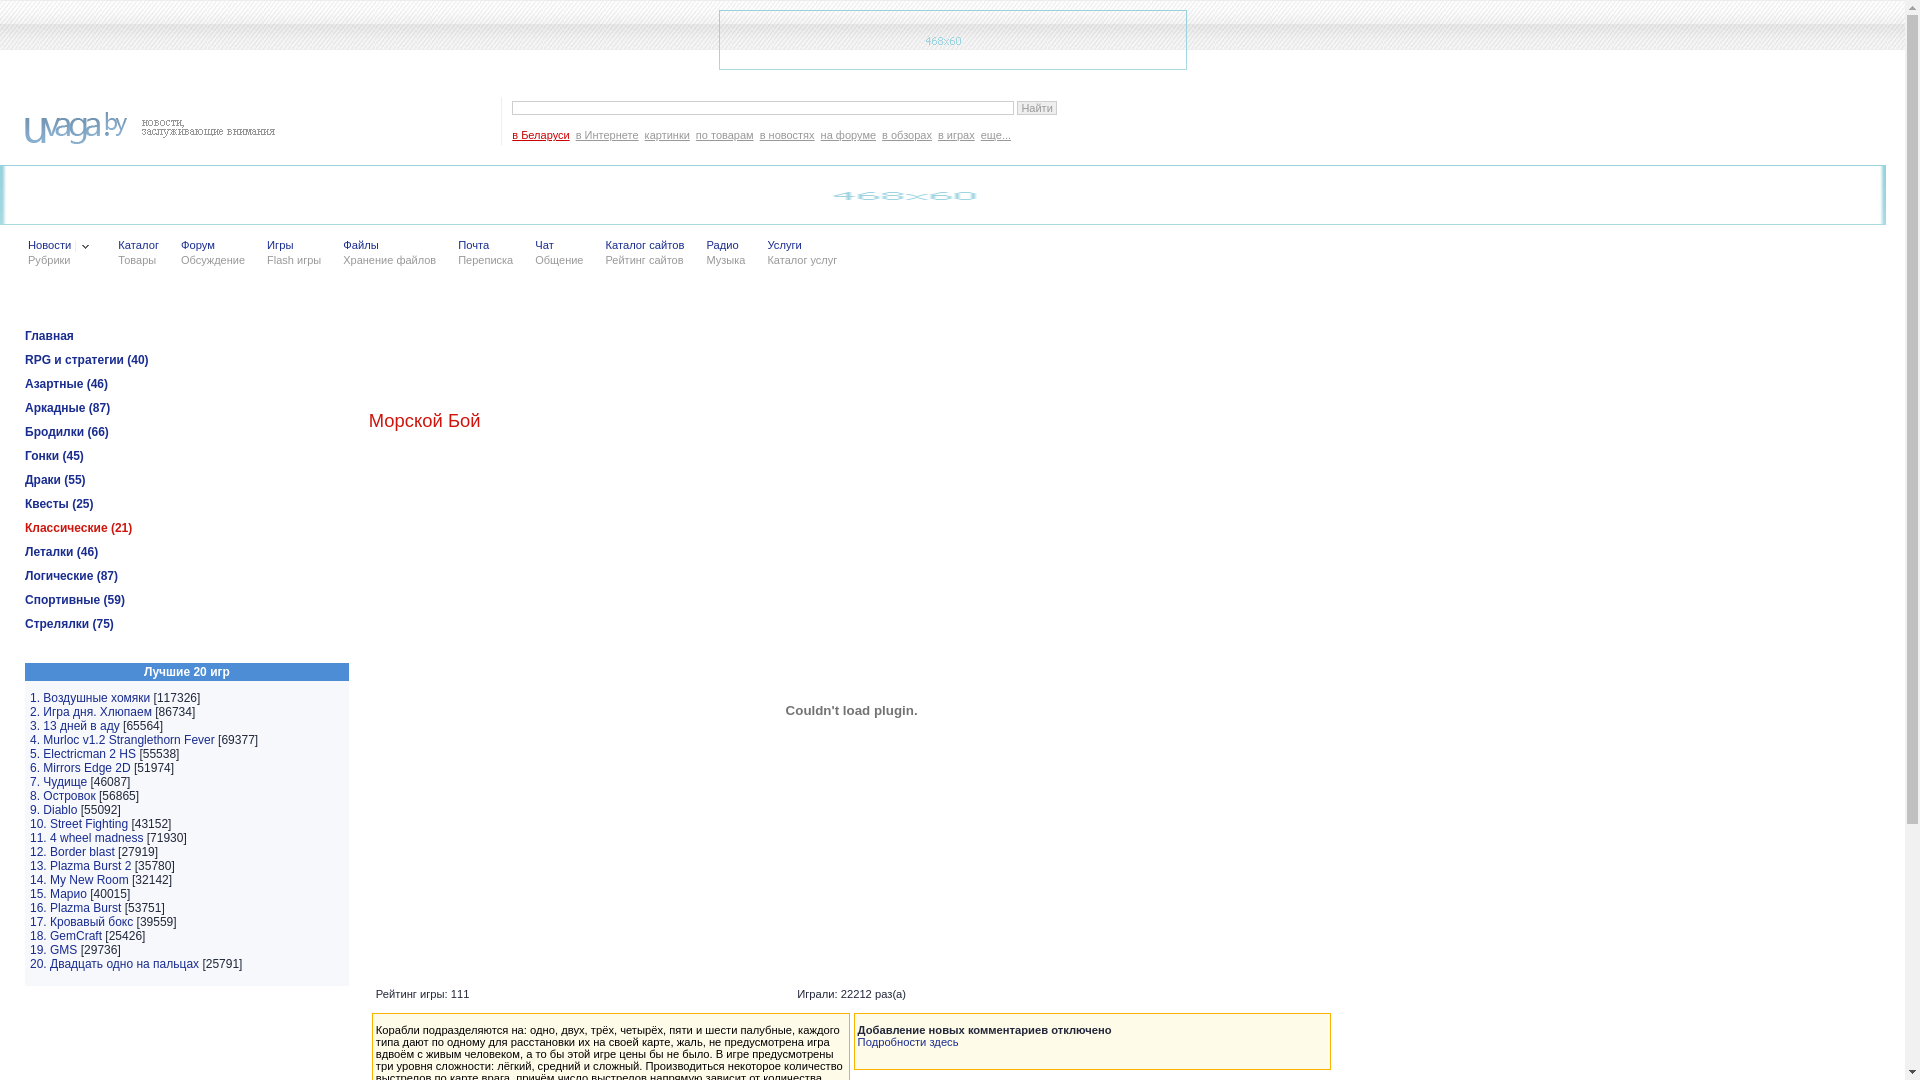 The width and height of the screenshot is (1920, 1080). What do you see at coordinates (122, 740) in the screenshot?
I see `4. Murloc v1.2 Stranglethorn Fever` at bounding box center [122, 740].